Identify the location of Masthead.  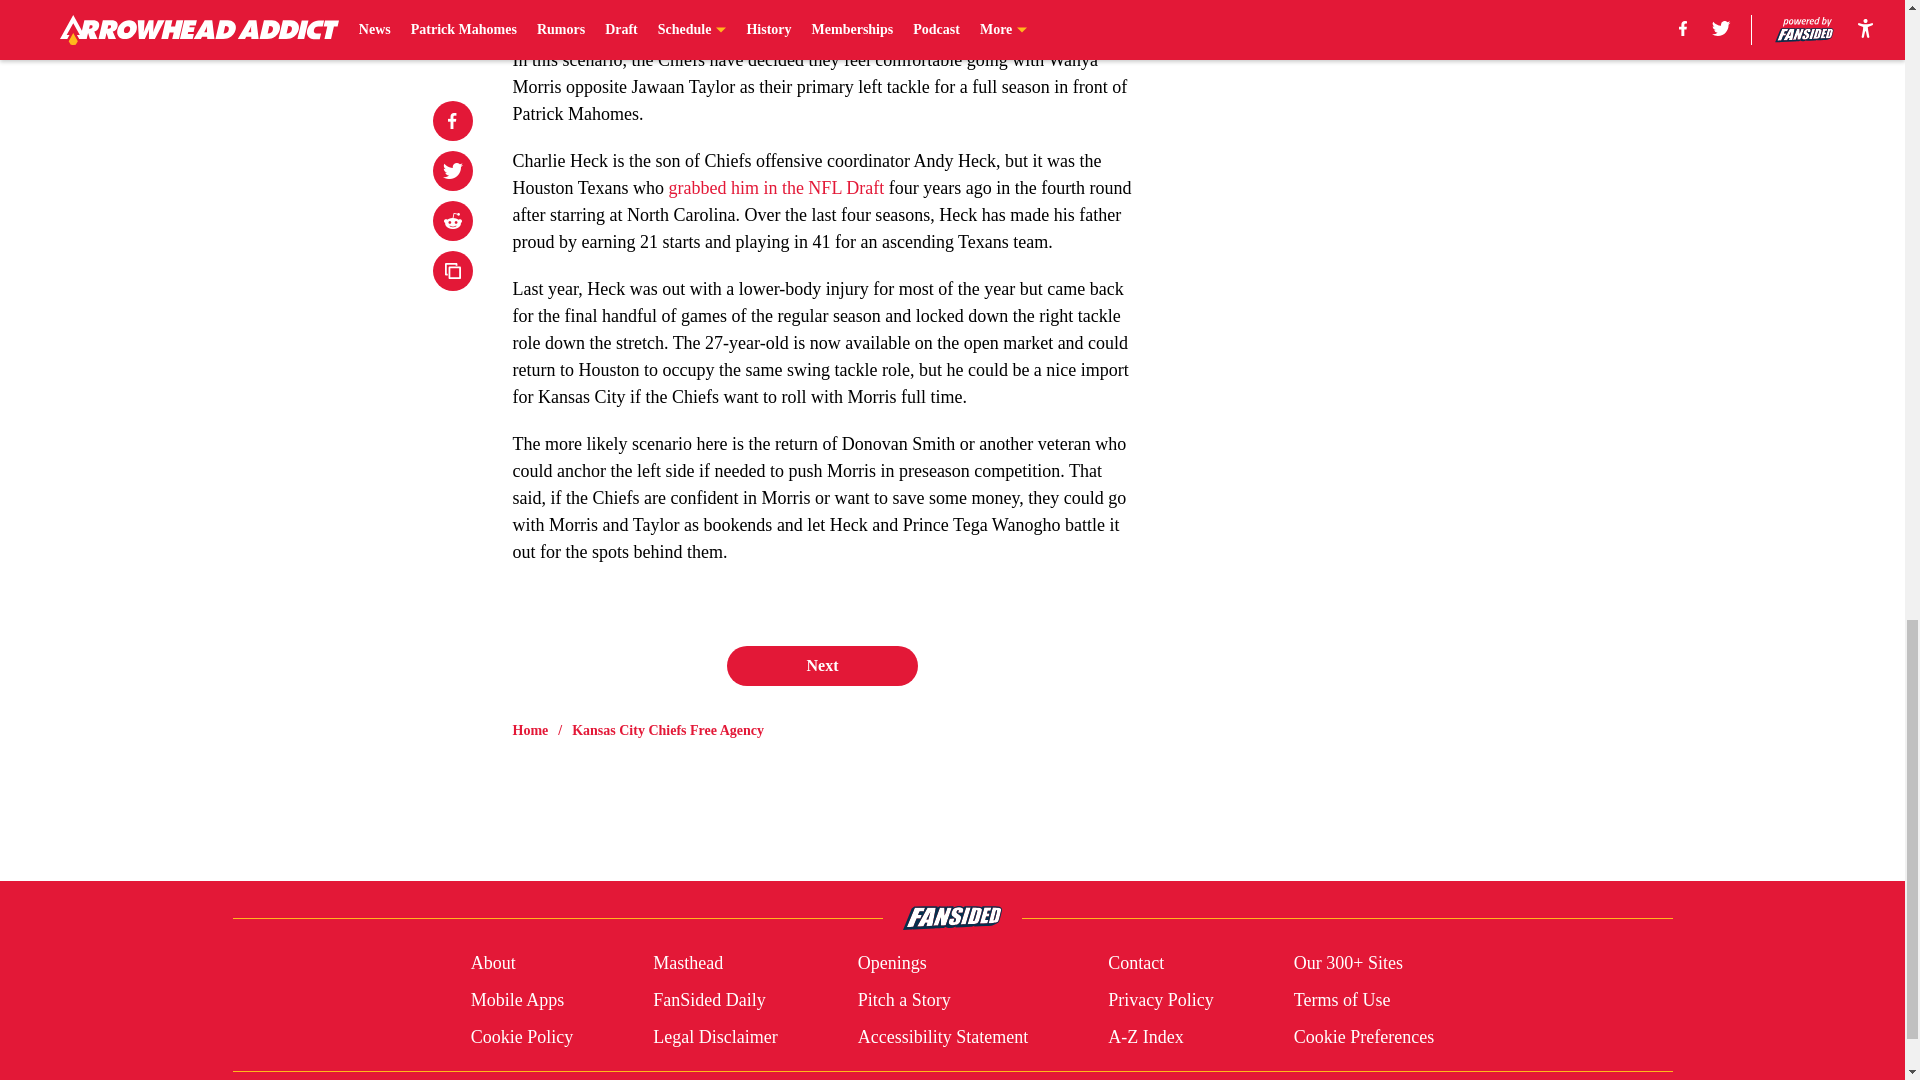
(688, 964).